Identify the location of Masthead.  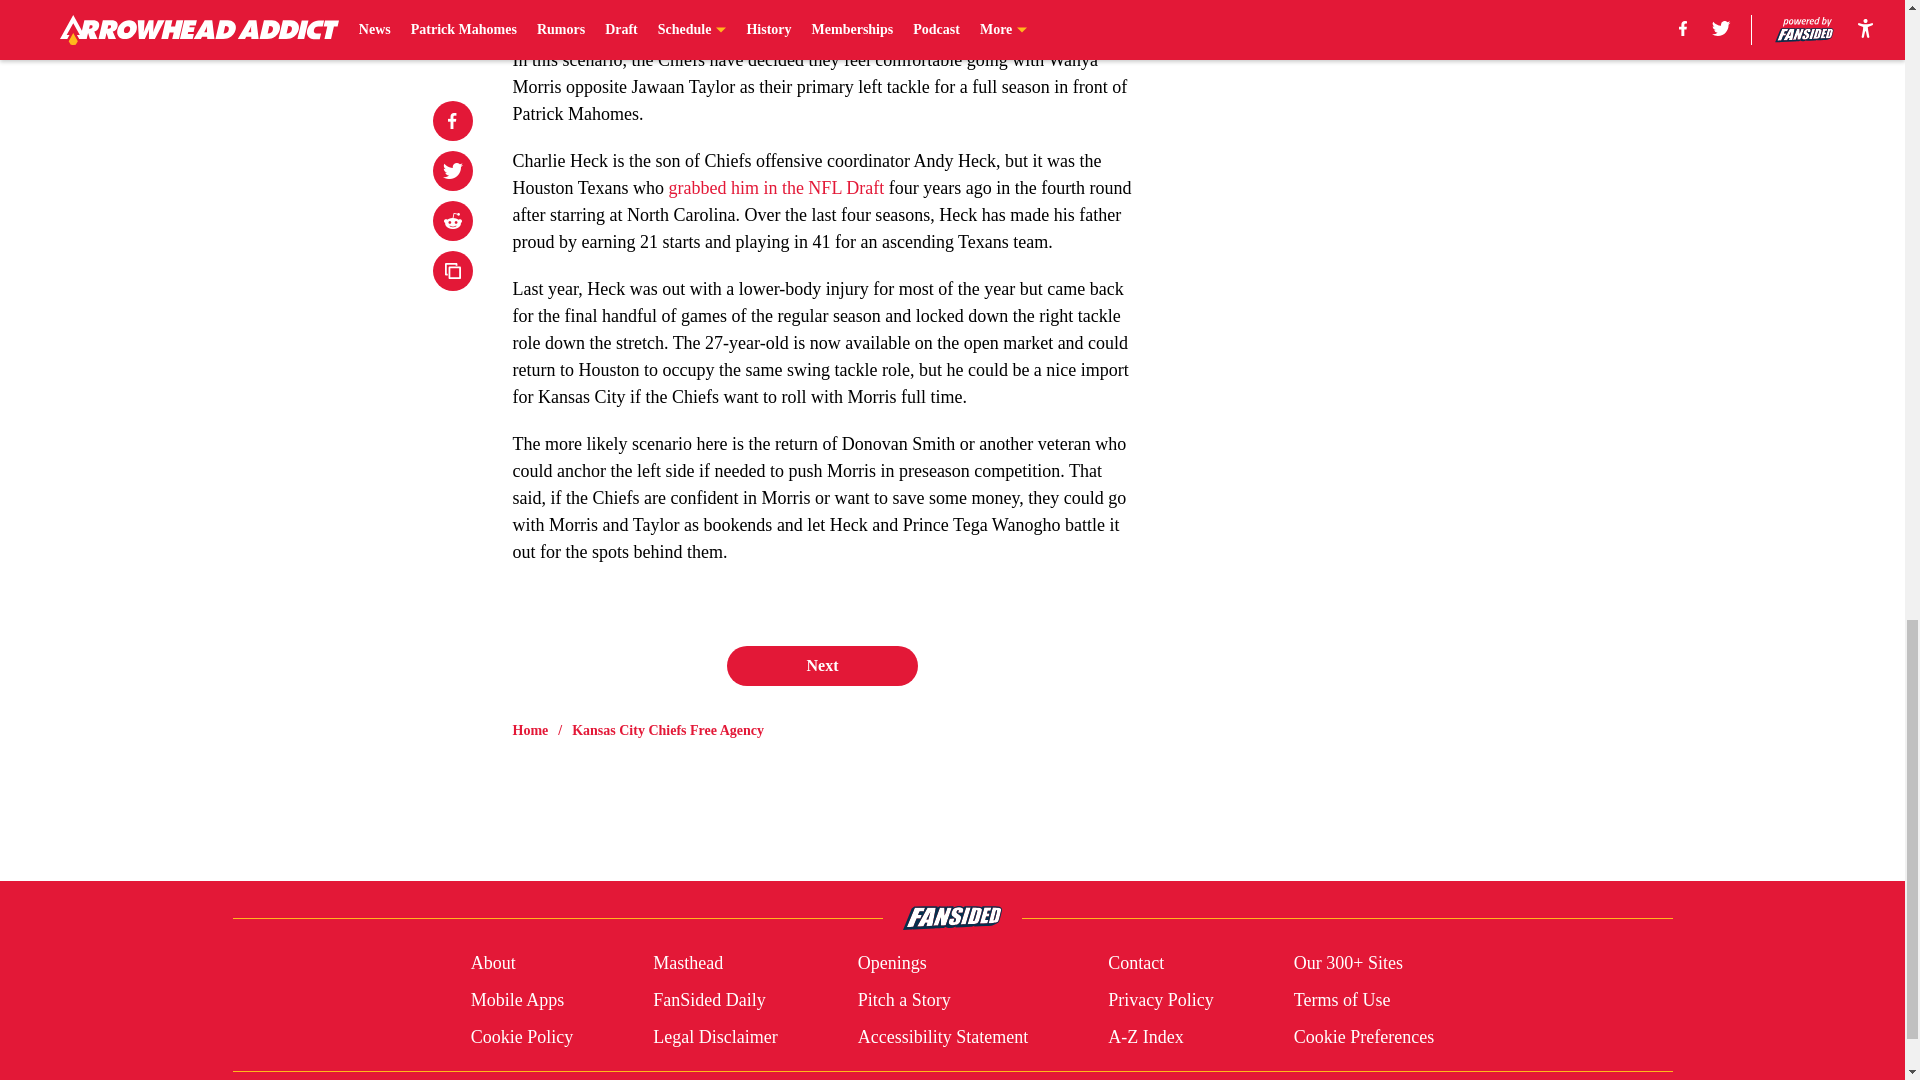
(688, 964).